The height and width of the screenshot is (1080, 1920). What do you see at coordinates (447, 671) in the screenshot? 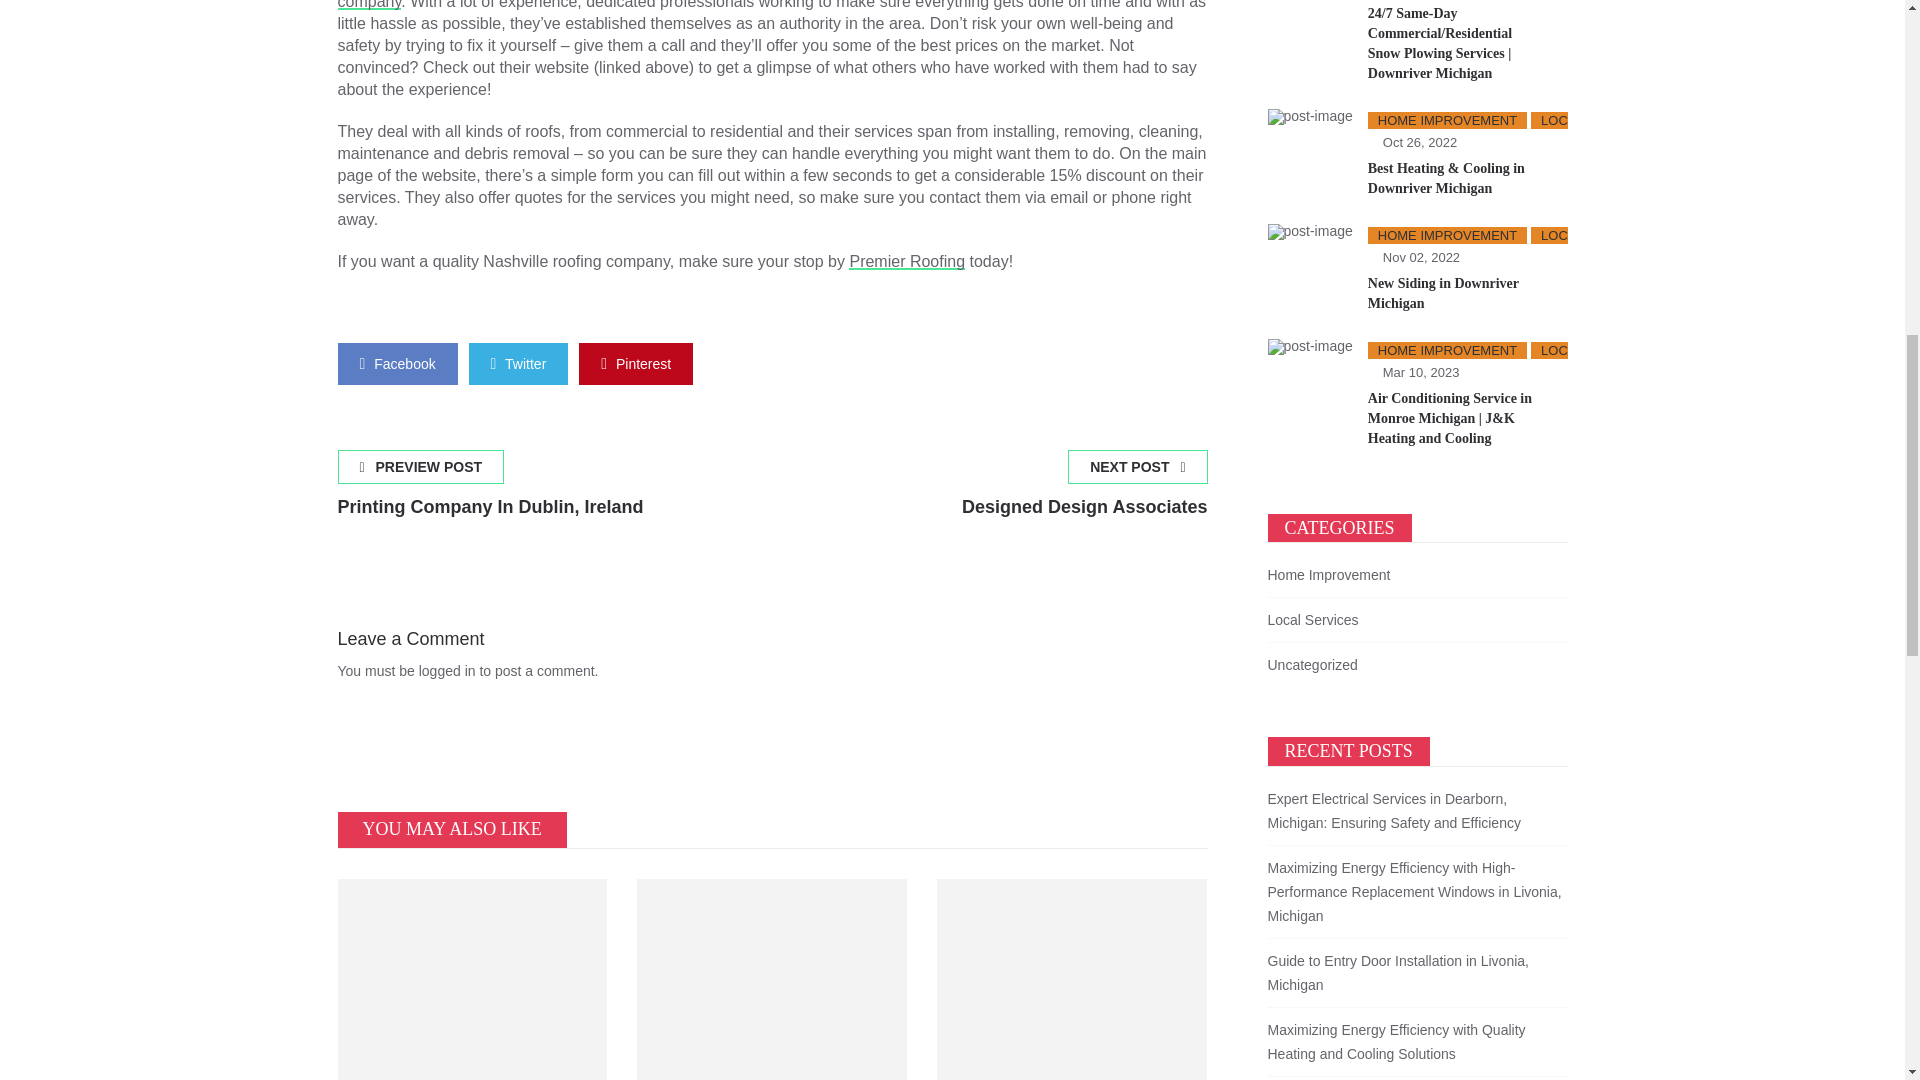
I see `Premier Roofing` at bounding box center [447, 671].